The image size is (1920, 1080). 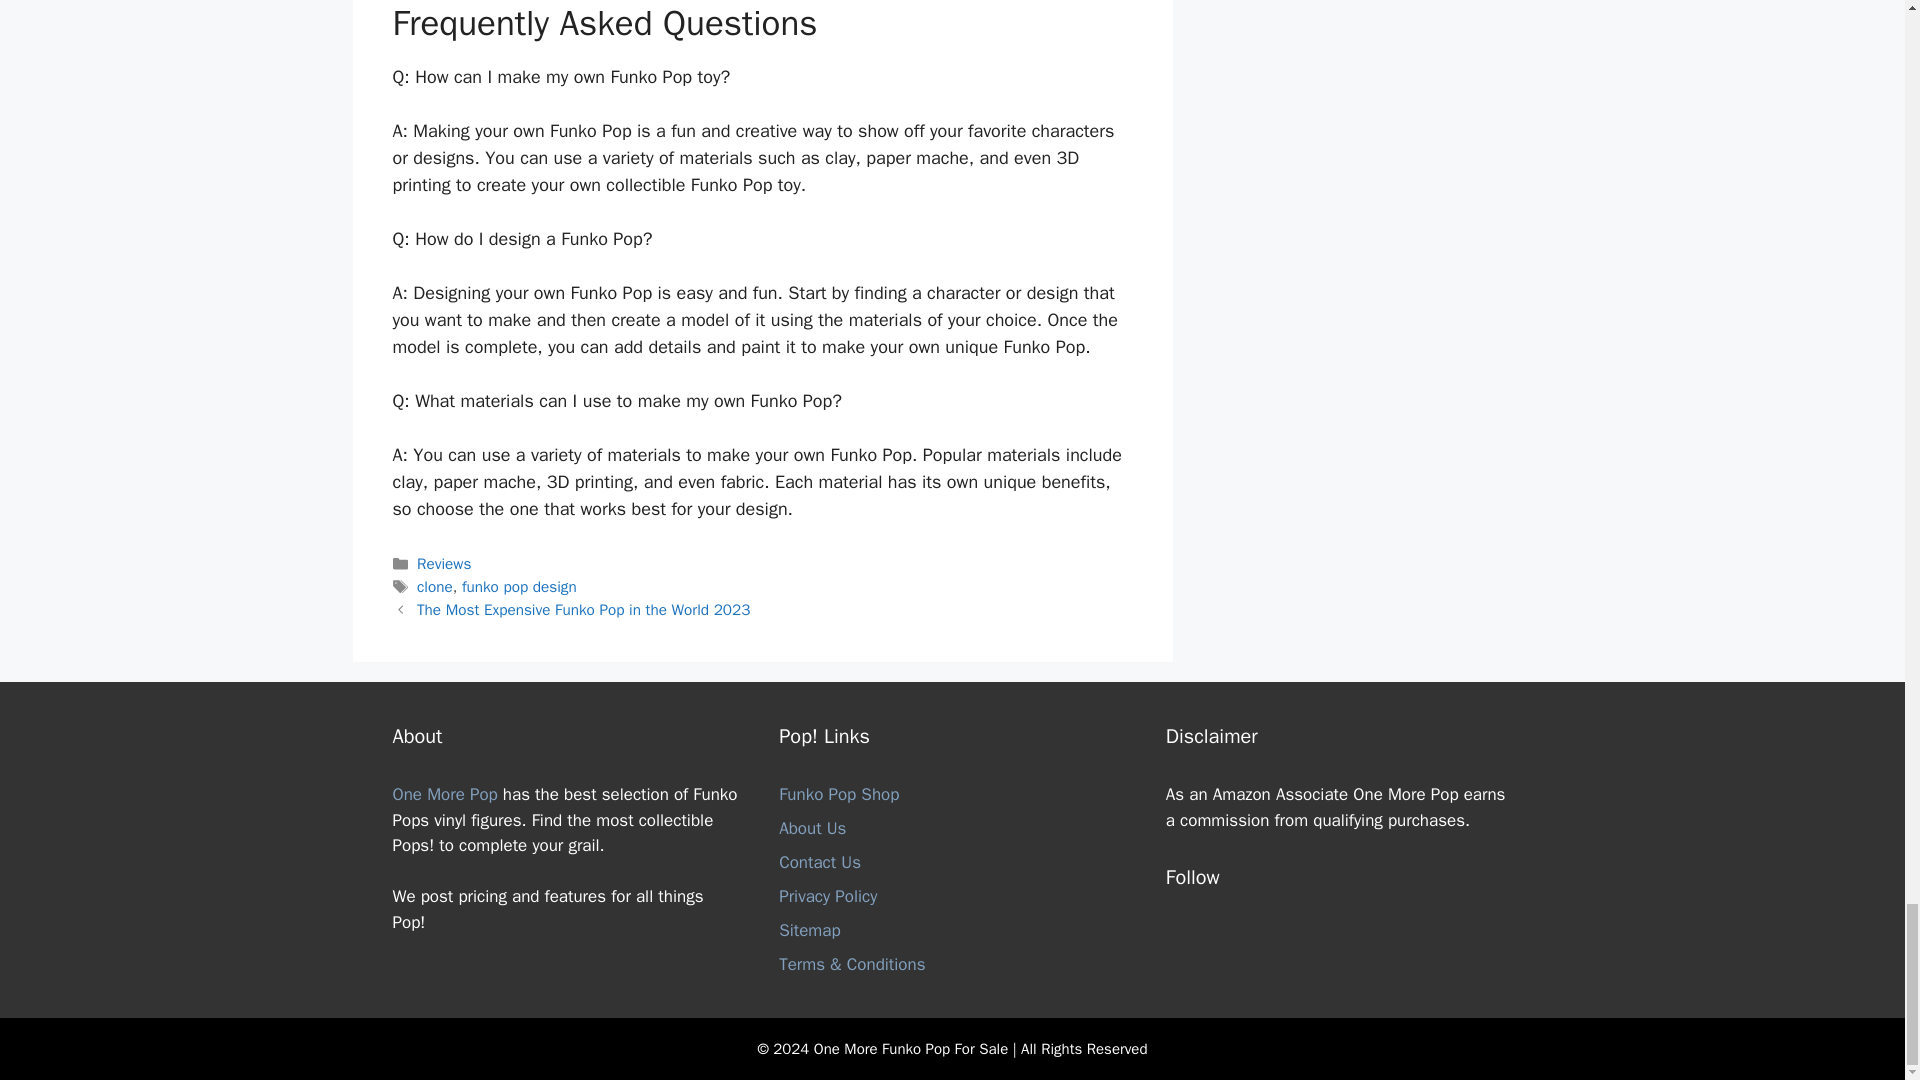 What do you see at coordinates (520, 586) in the screenshot?
I see `funko pop design` at bounding box center [520, 586].